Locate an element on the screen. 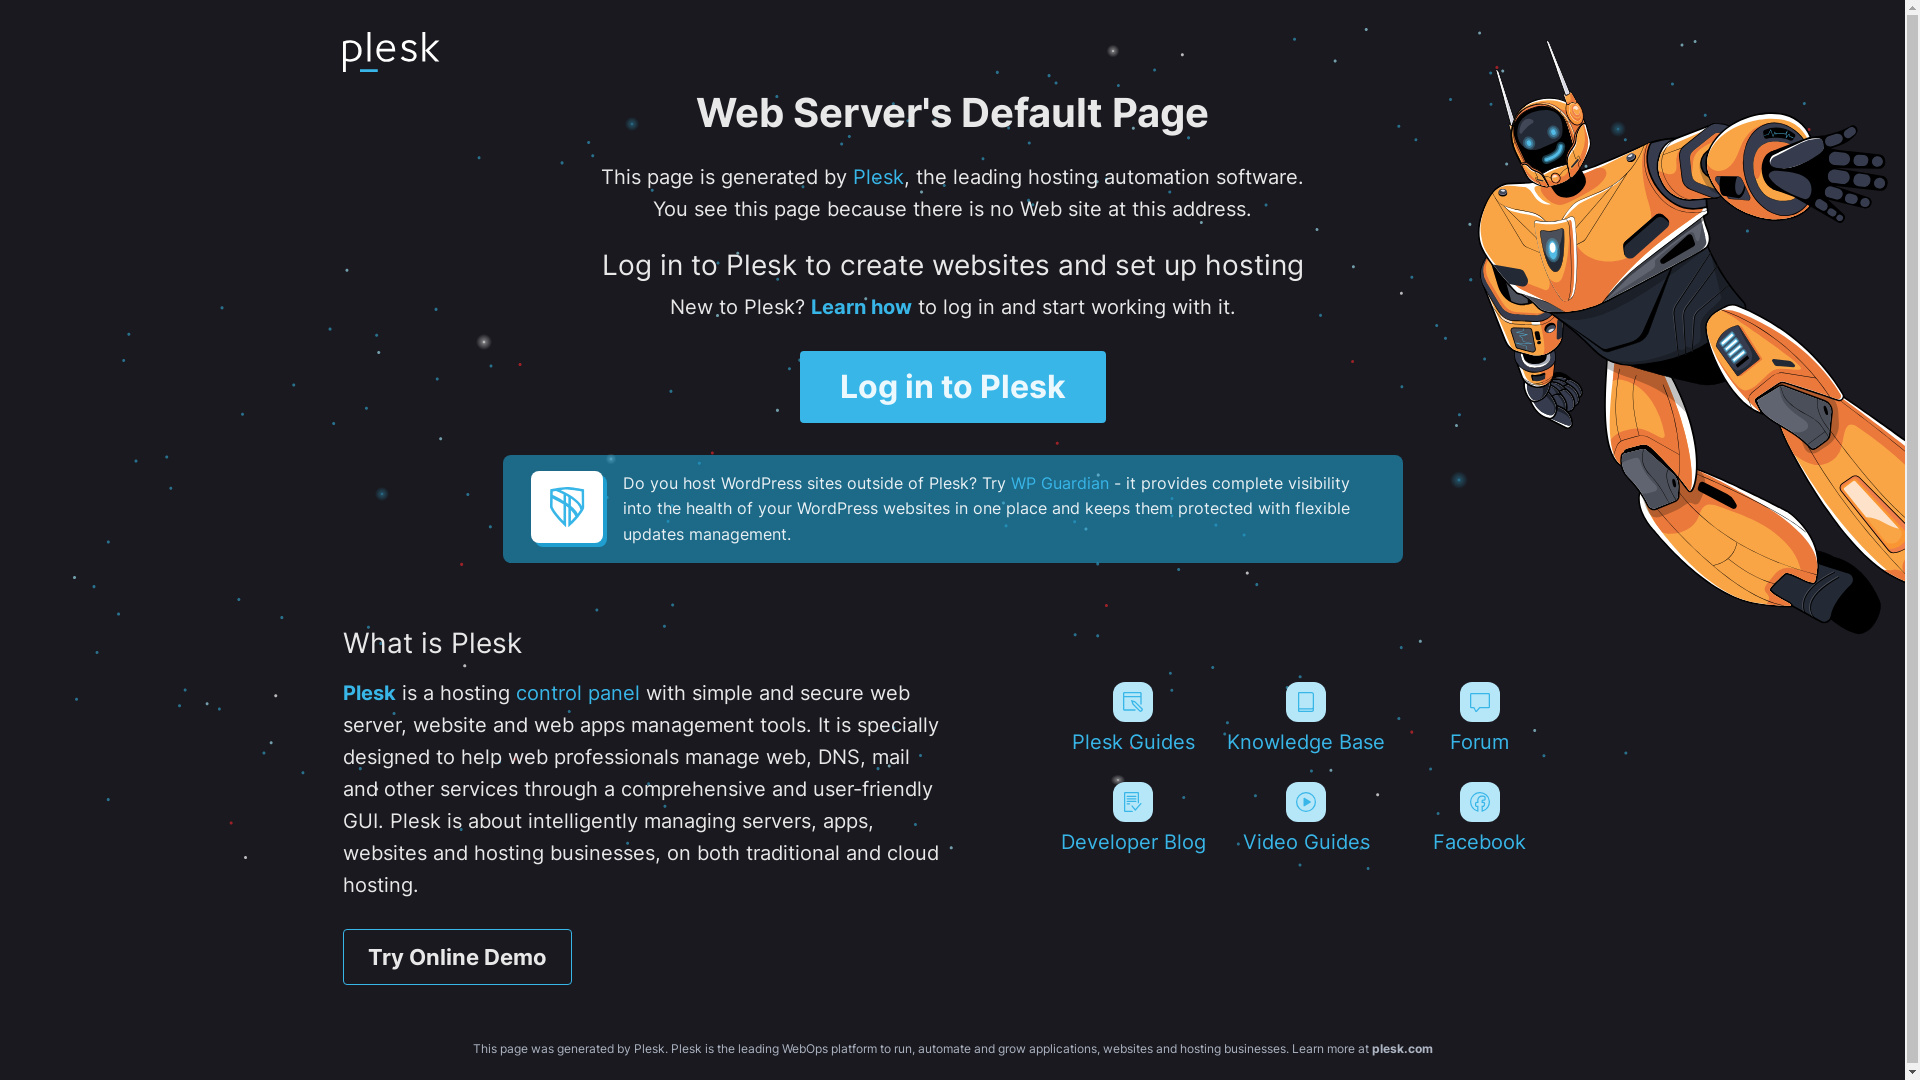  Forum is located at coordinates (1480, 718).